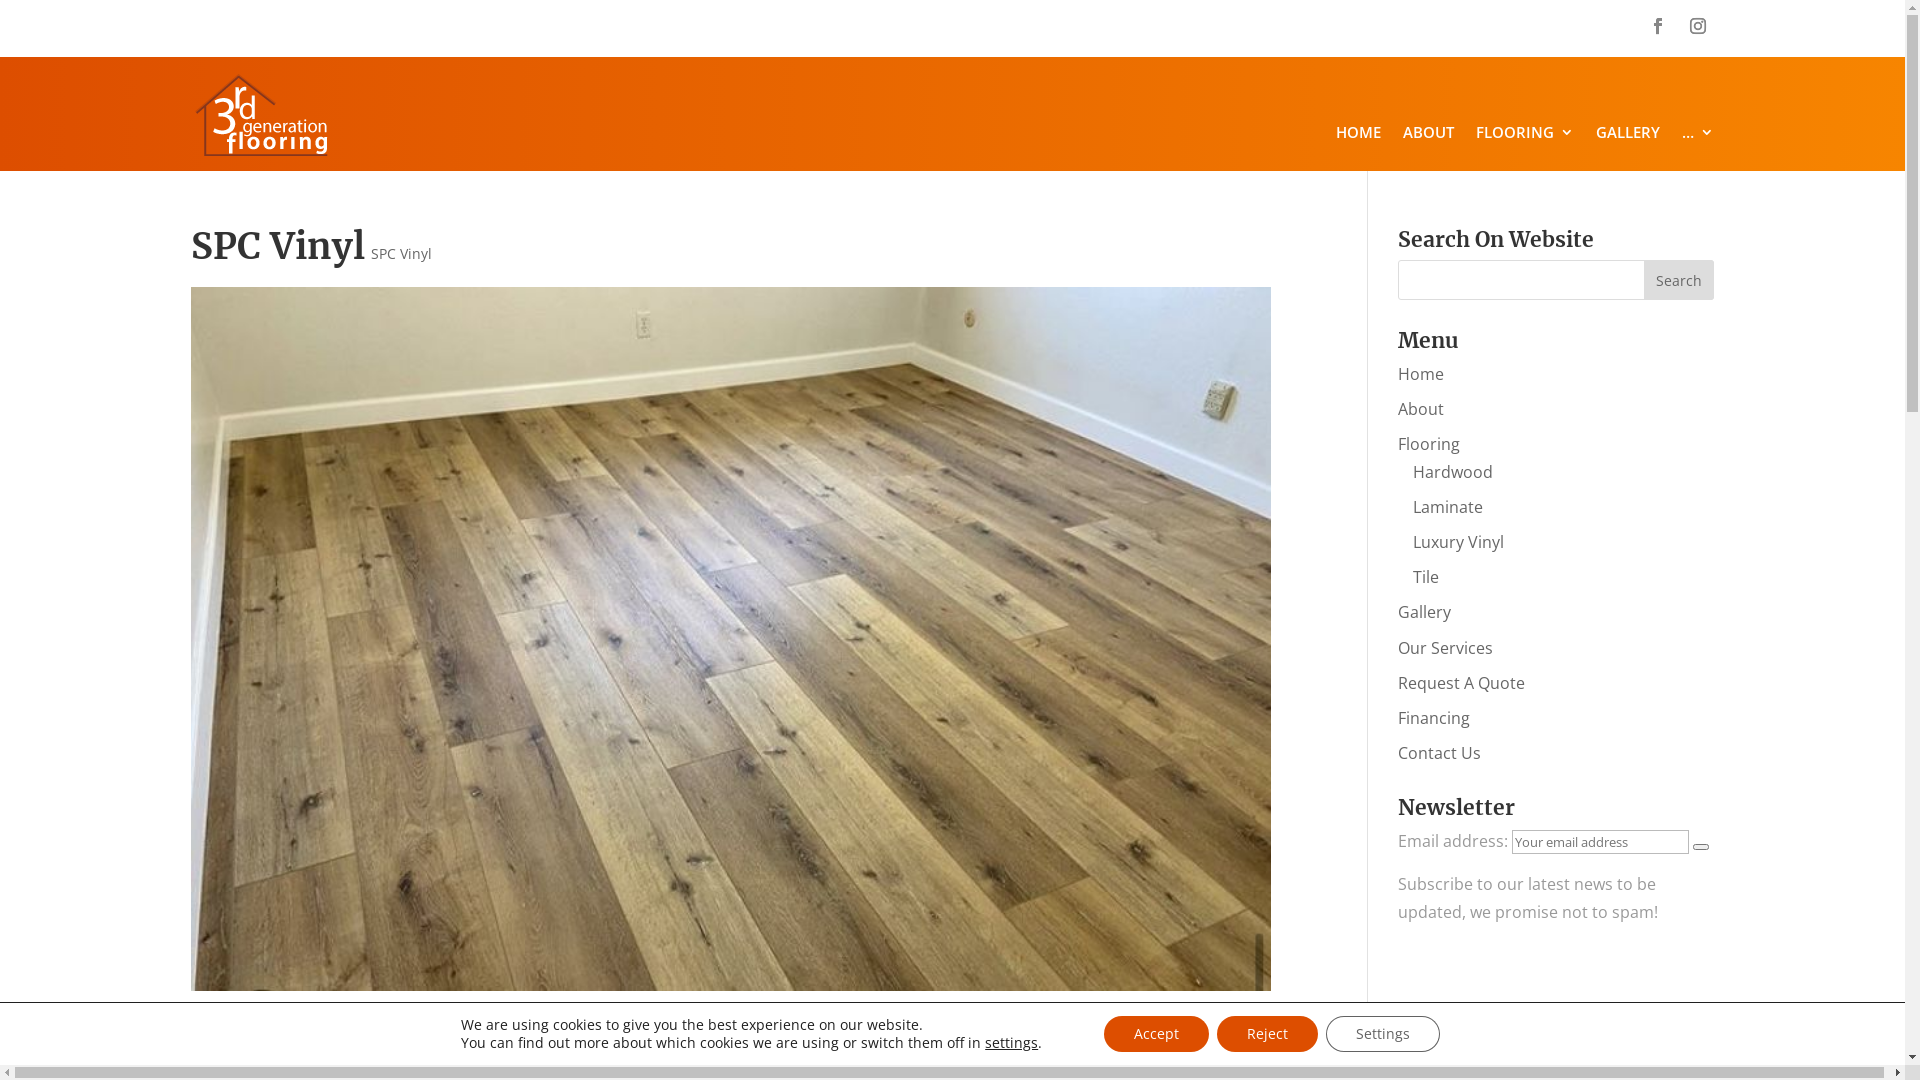 The width and height of the screenshot is (1920, 1080). I want to click on HOME, so click(1358, 136).